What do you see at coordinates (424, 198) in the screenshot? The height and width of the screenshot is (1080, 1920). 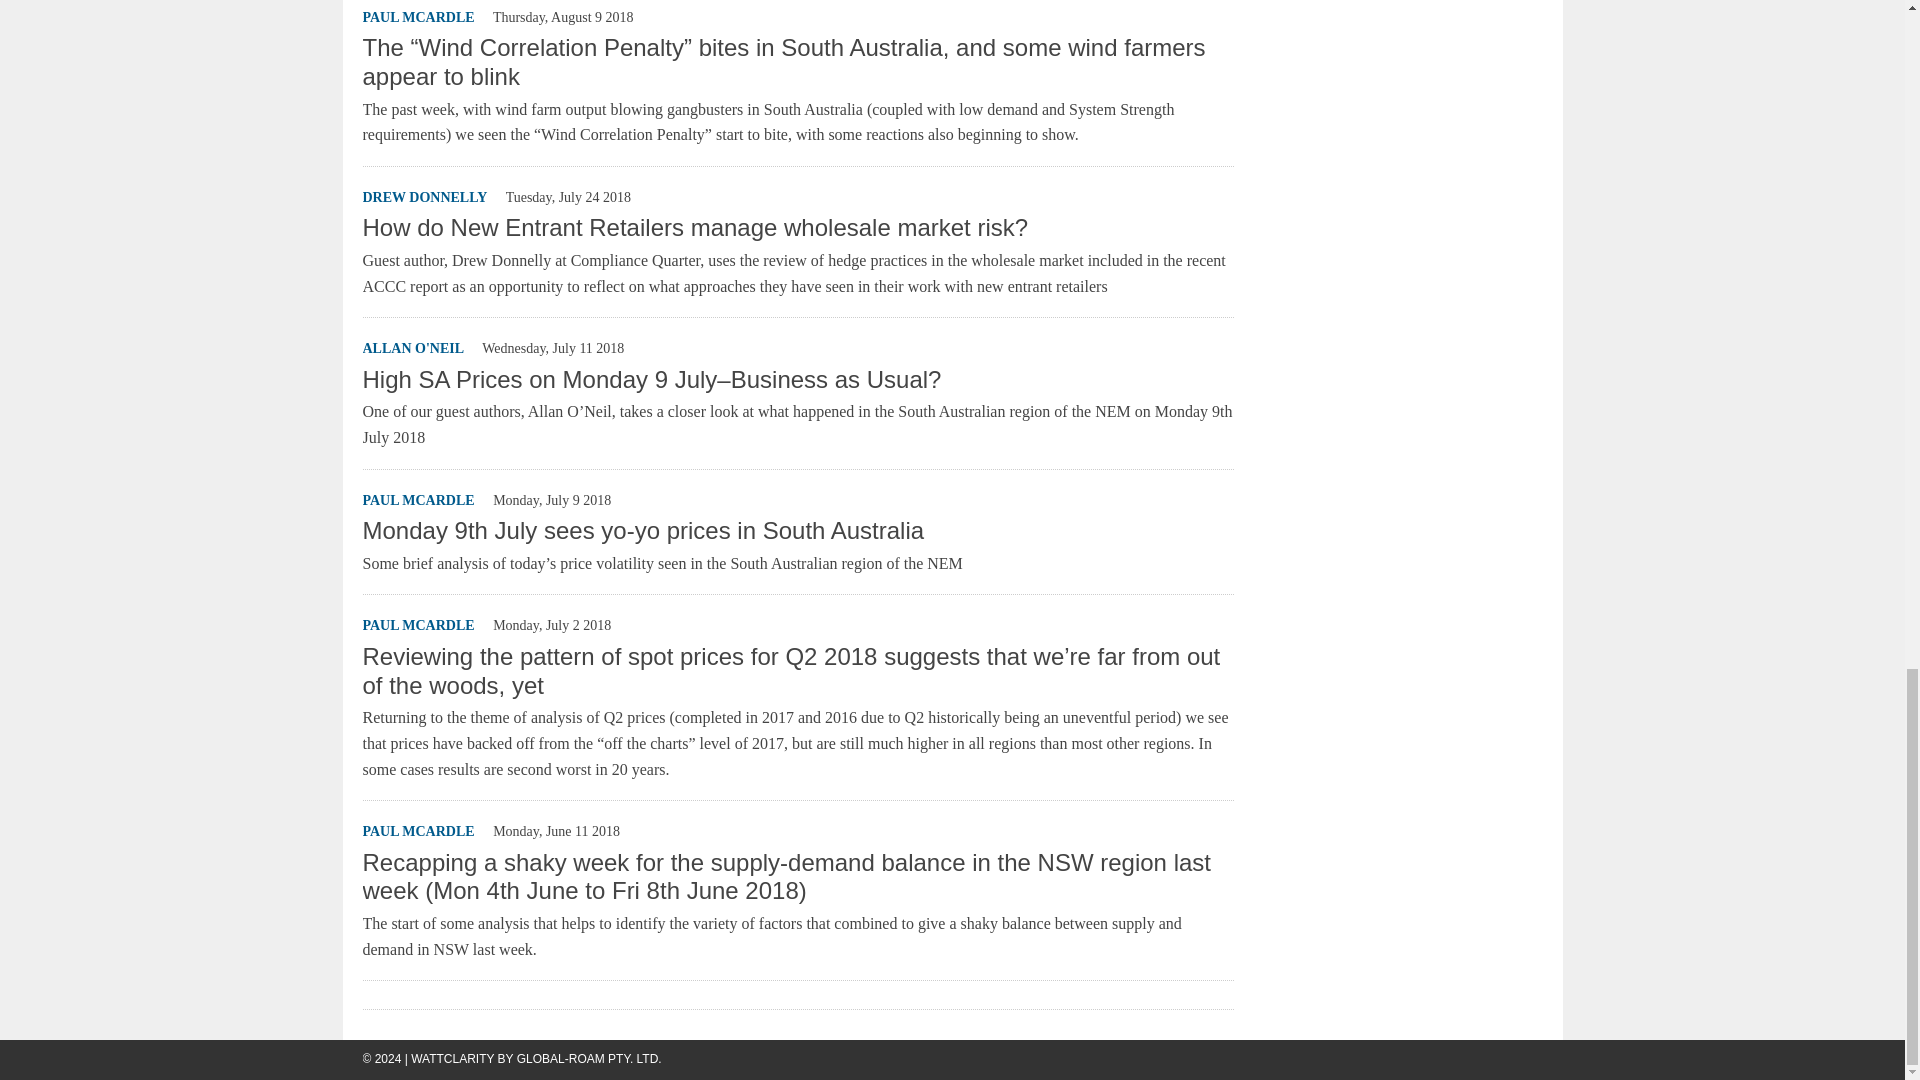 I see `DREW DONNELLY` at bounding box center [424, 198].